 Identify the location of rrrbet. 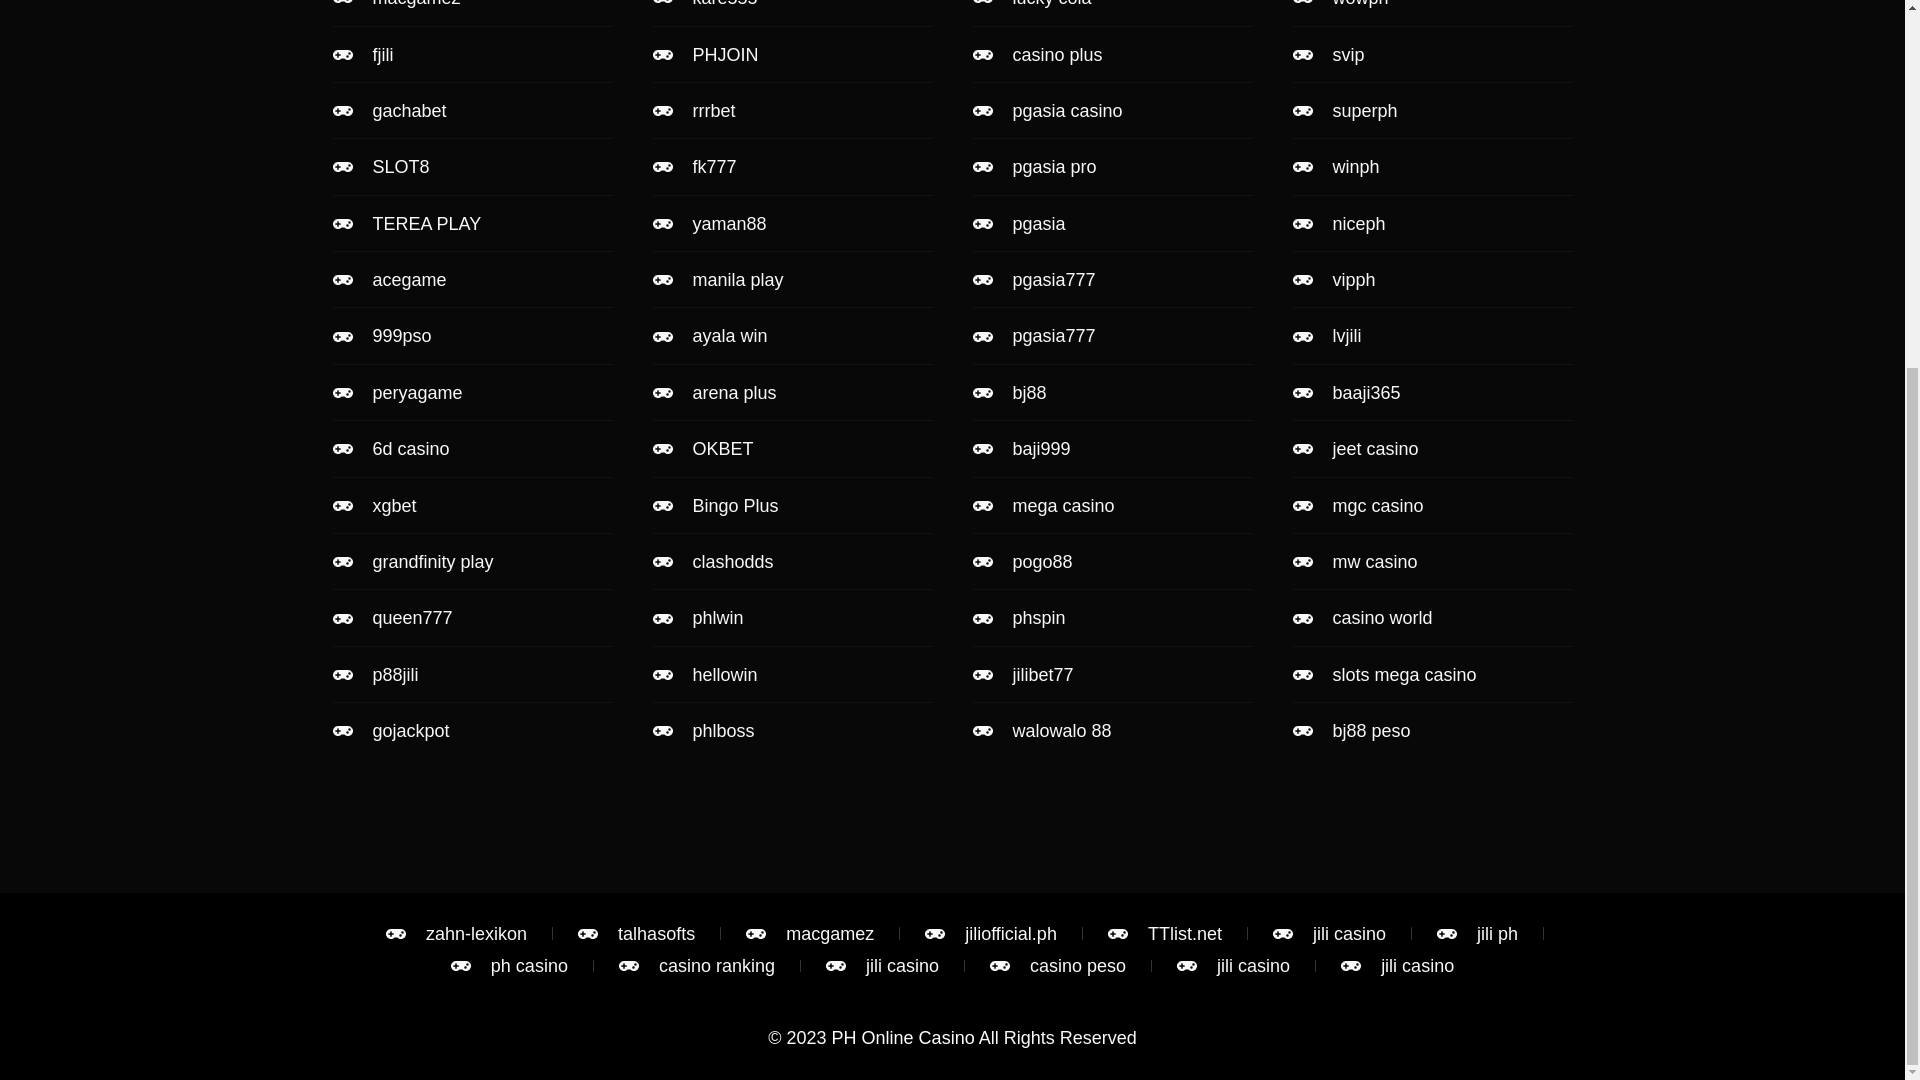
(792, 111).